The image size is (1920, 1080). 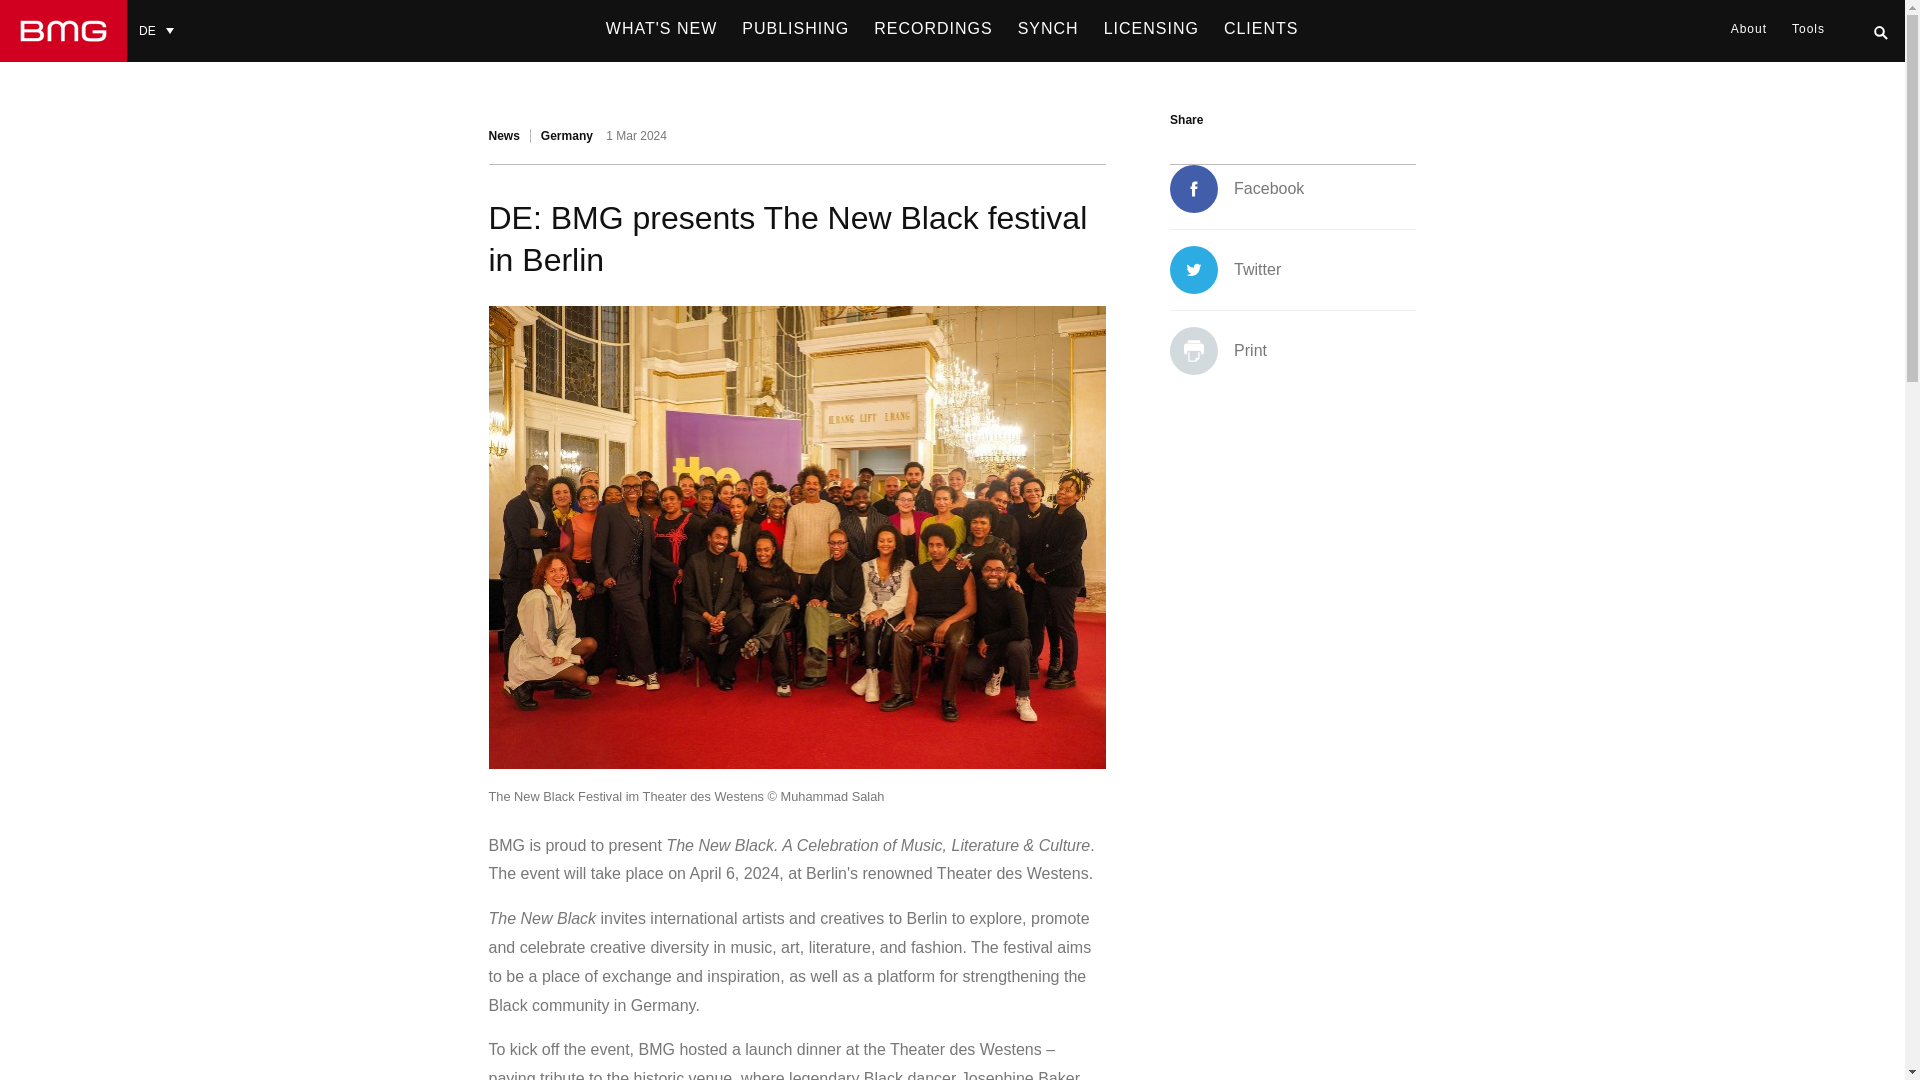 What do you see at coordinates (63, 30) in the screenshot?
I see `BMG` at bounding box center [63, 30].